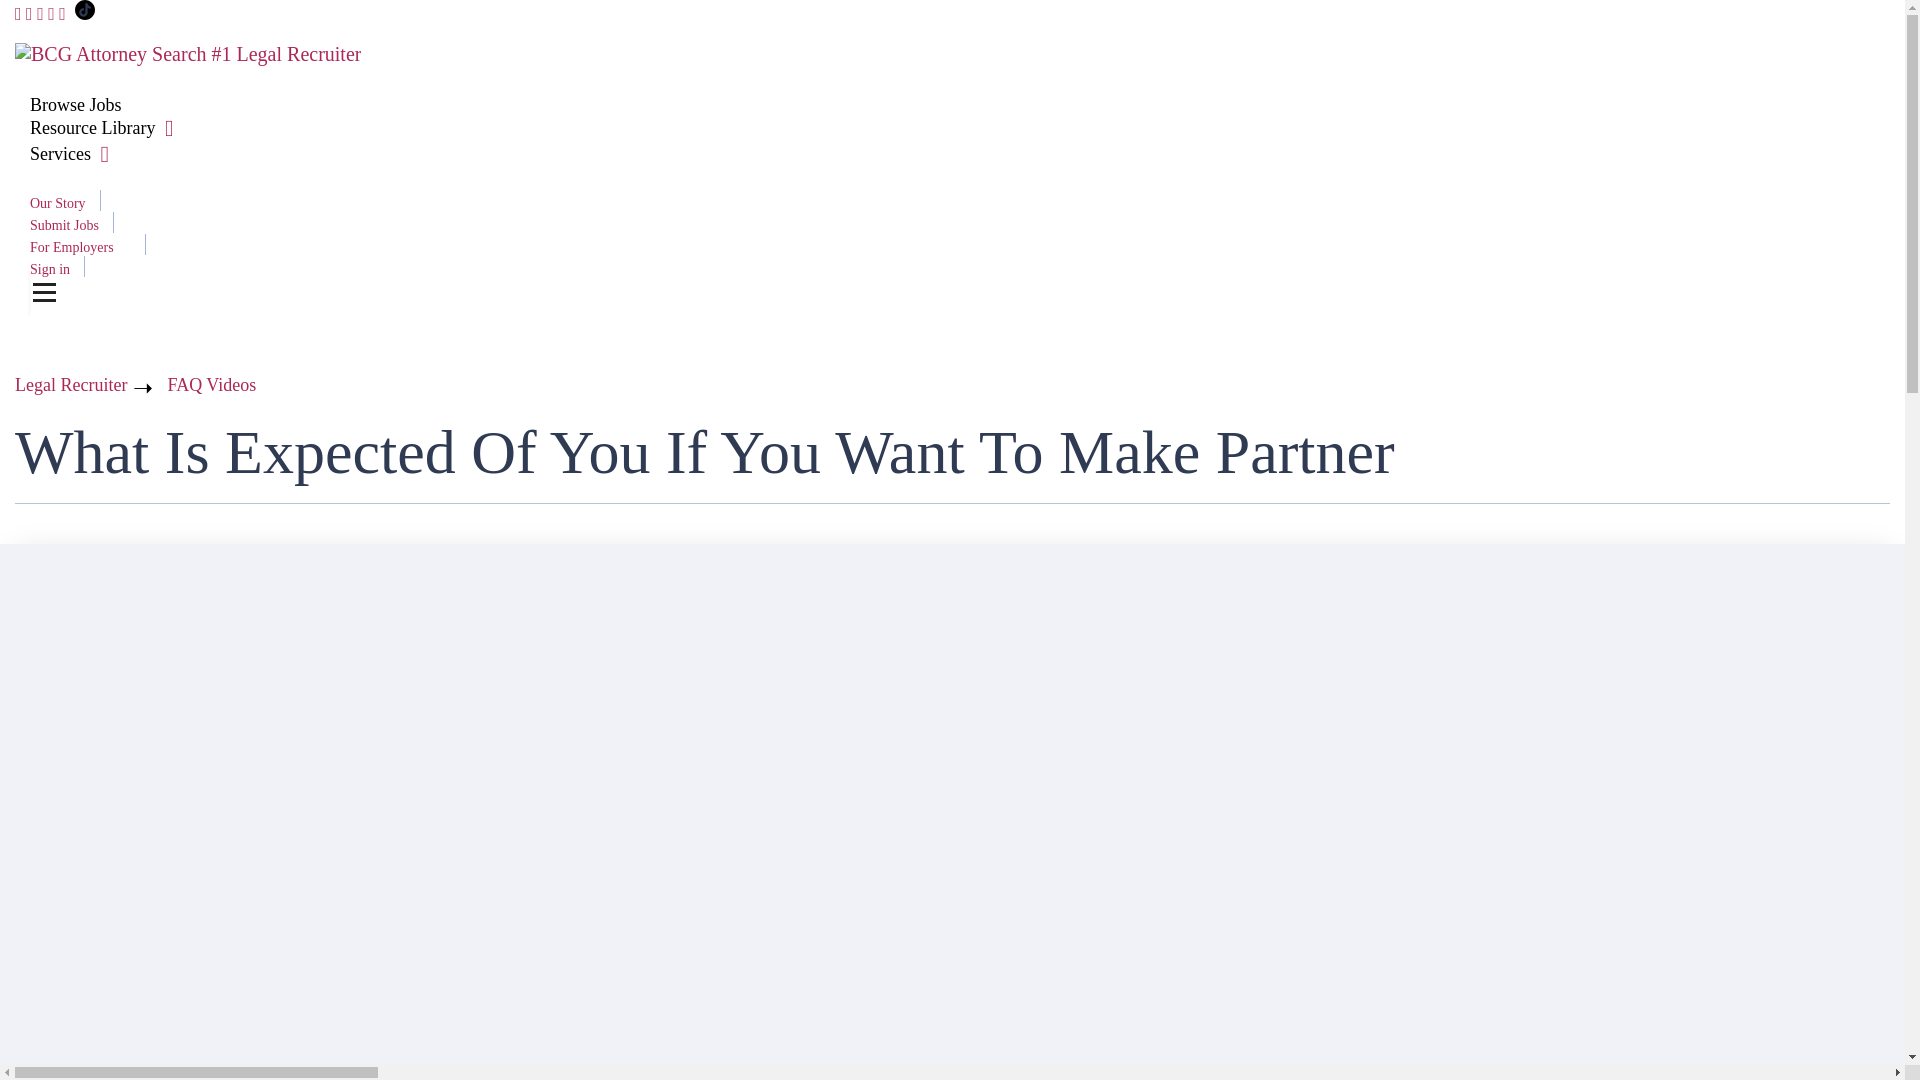  I want to click on Browse Jobs, so click(76, 104).